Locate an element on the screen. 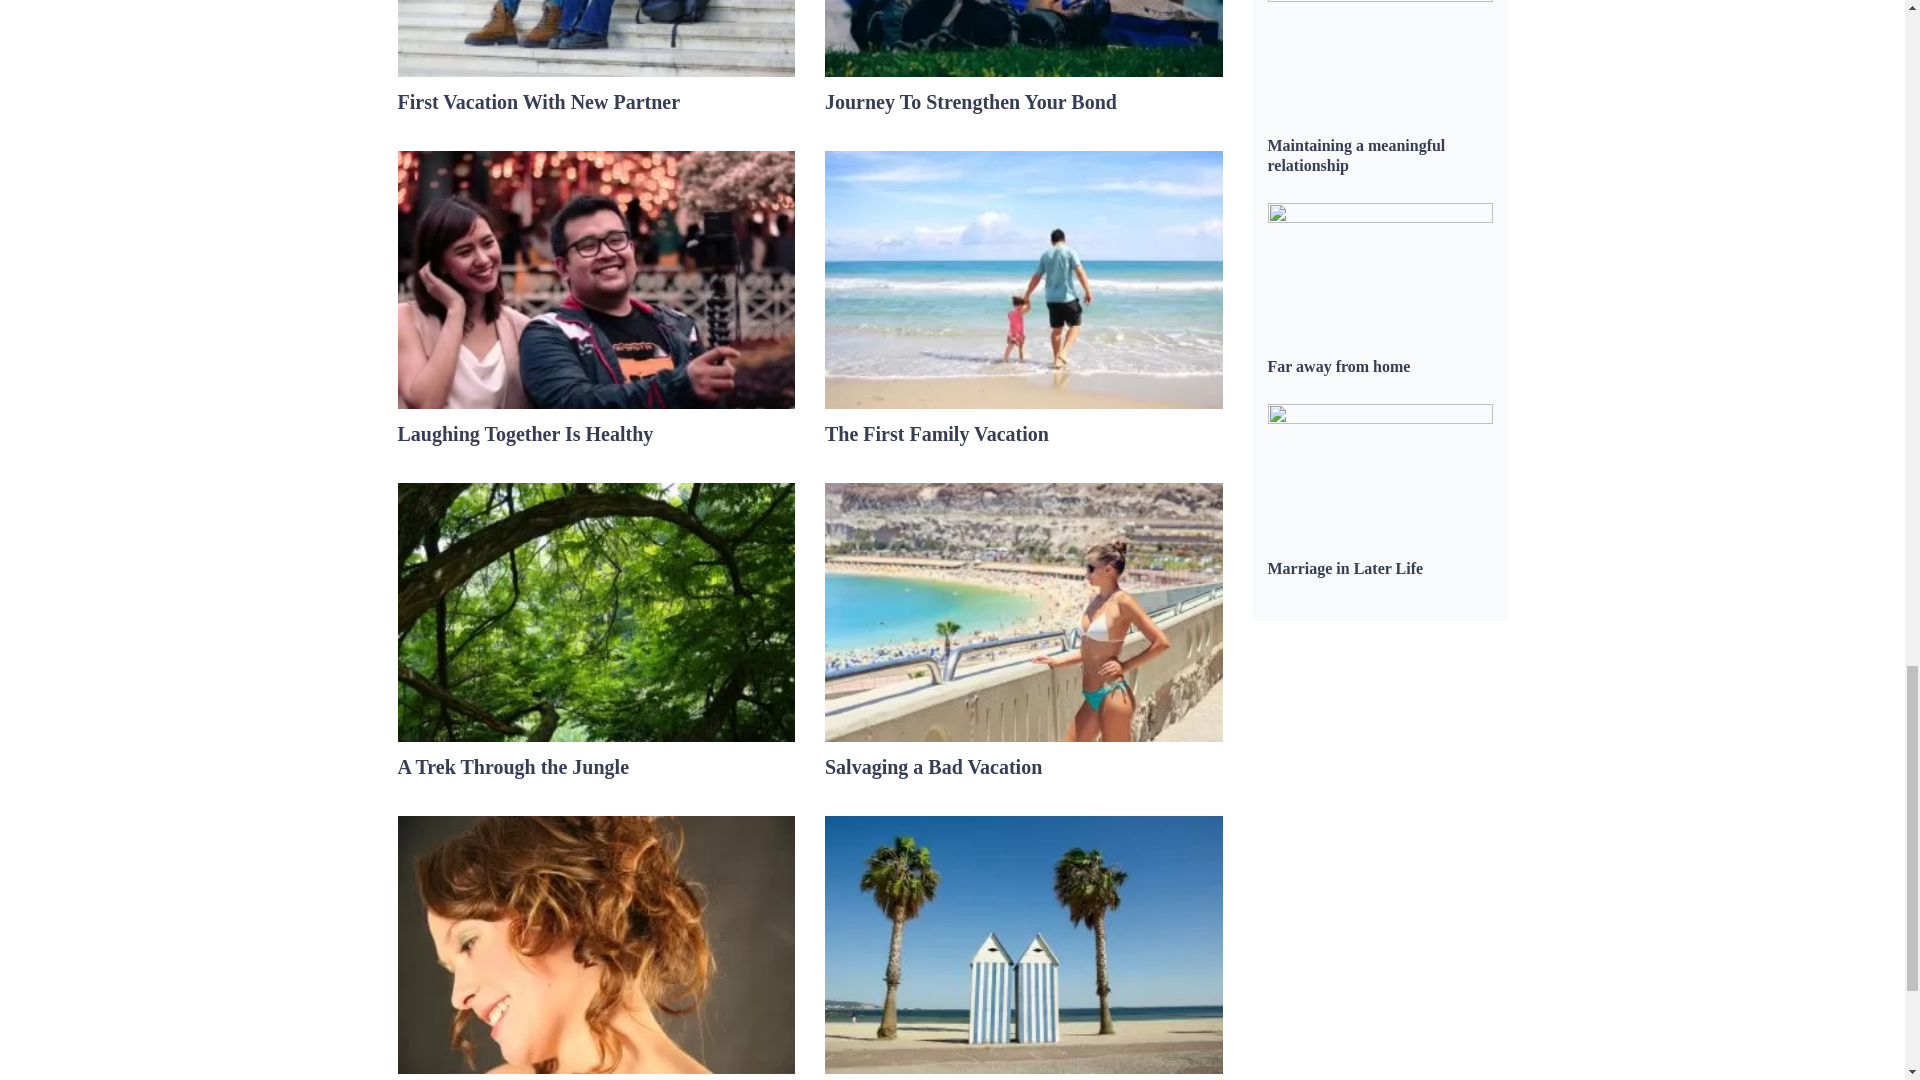  Laughing Together Is Healthy is located at coordinates (526, 434).